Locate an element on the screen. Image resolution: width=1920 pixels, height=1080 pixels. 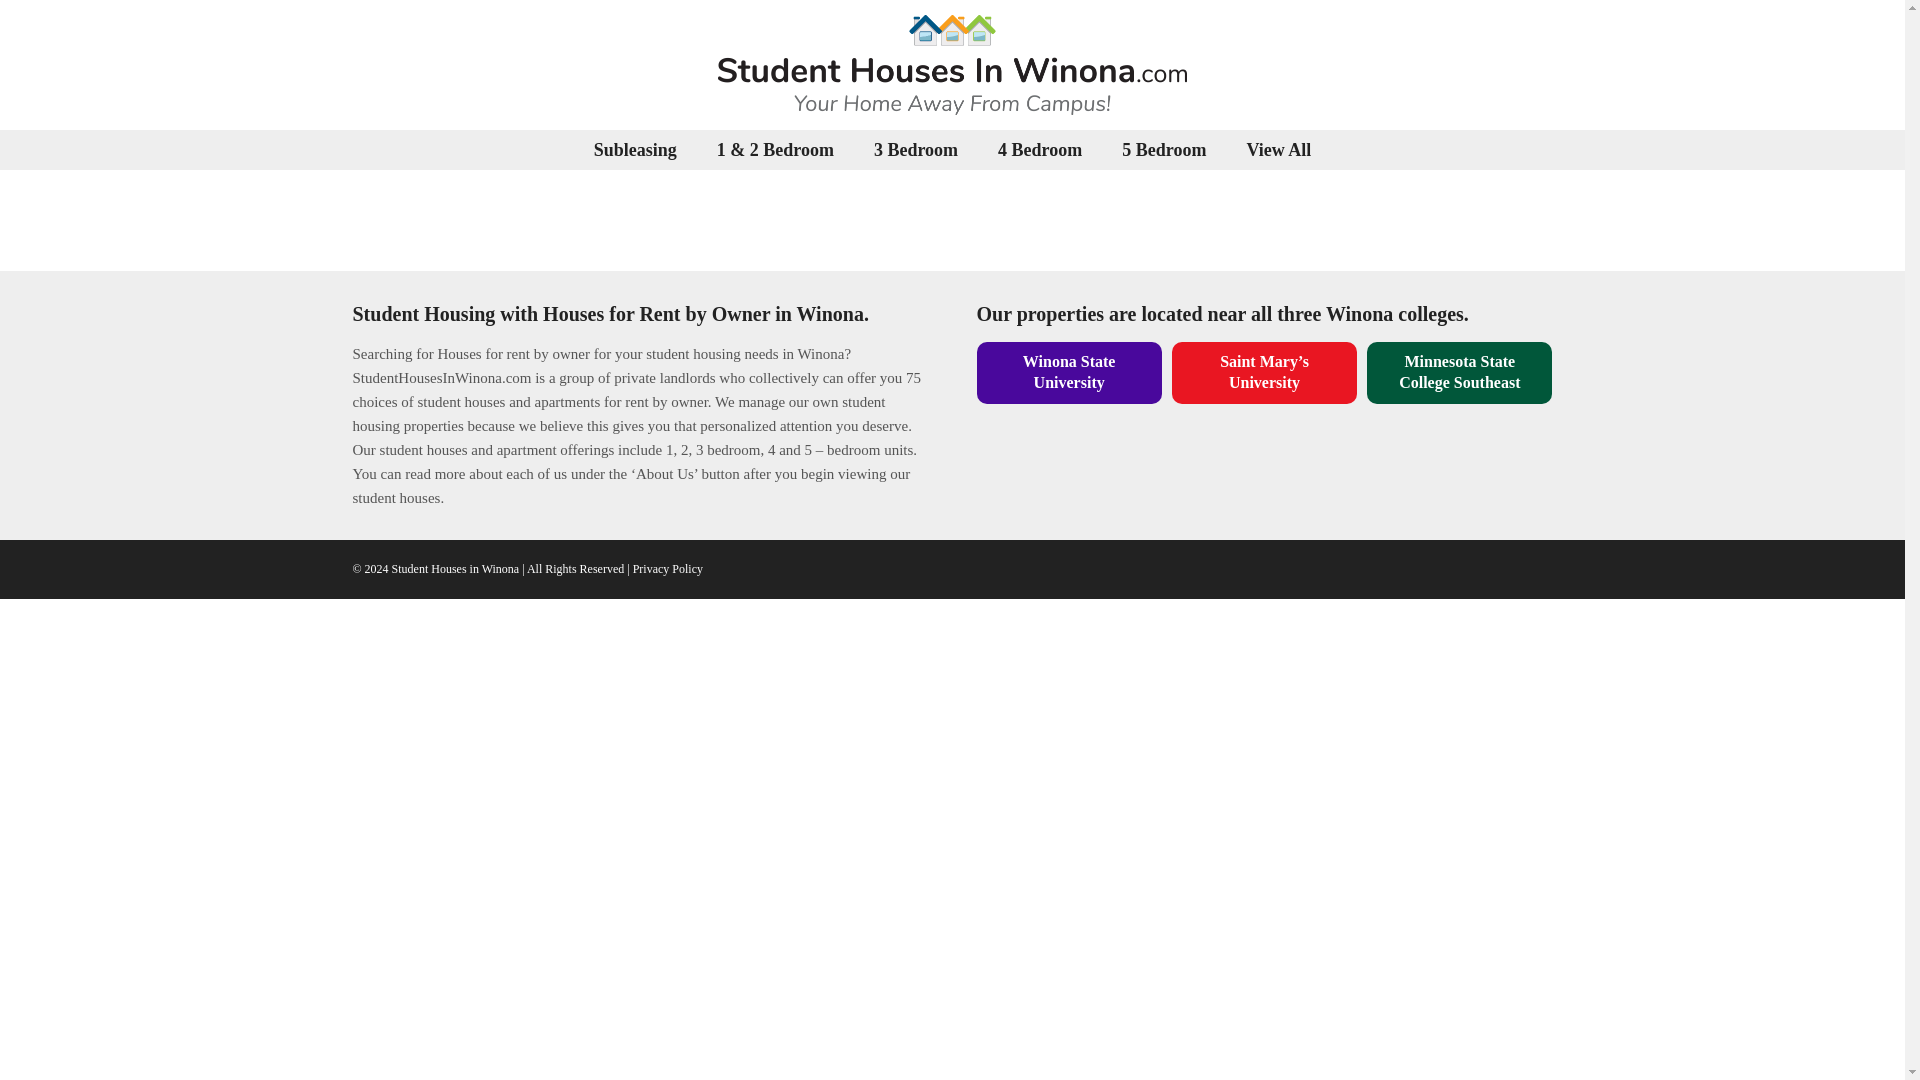
View All is located at coordinates (1278, 149).